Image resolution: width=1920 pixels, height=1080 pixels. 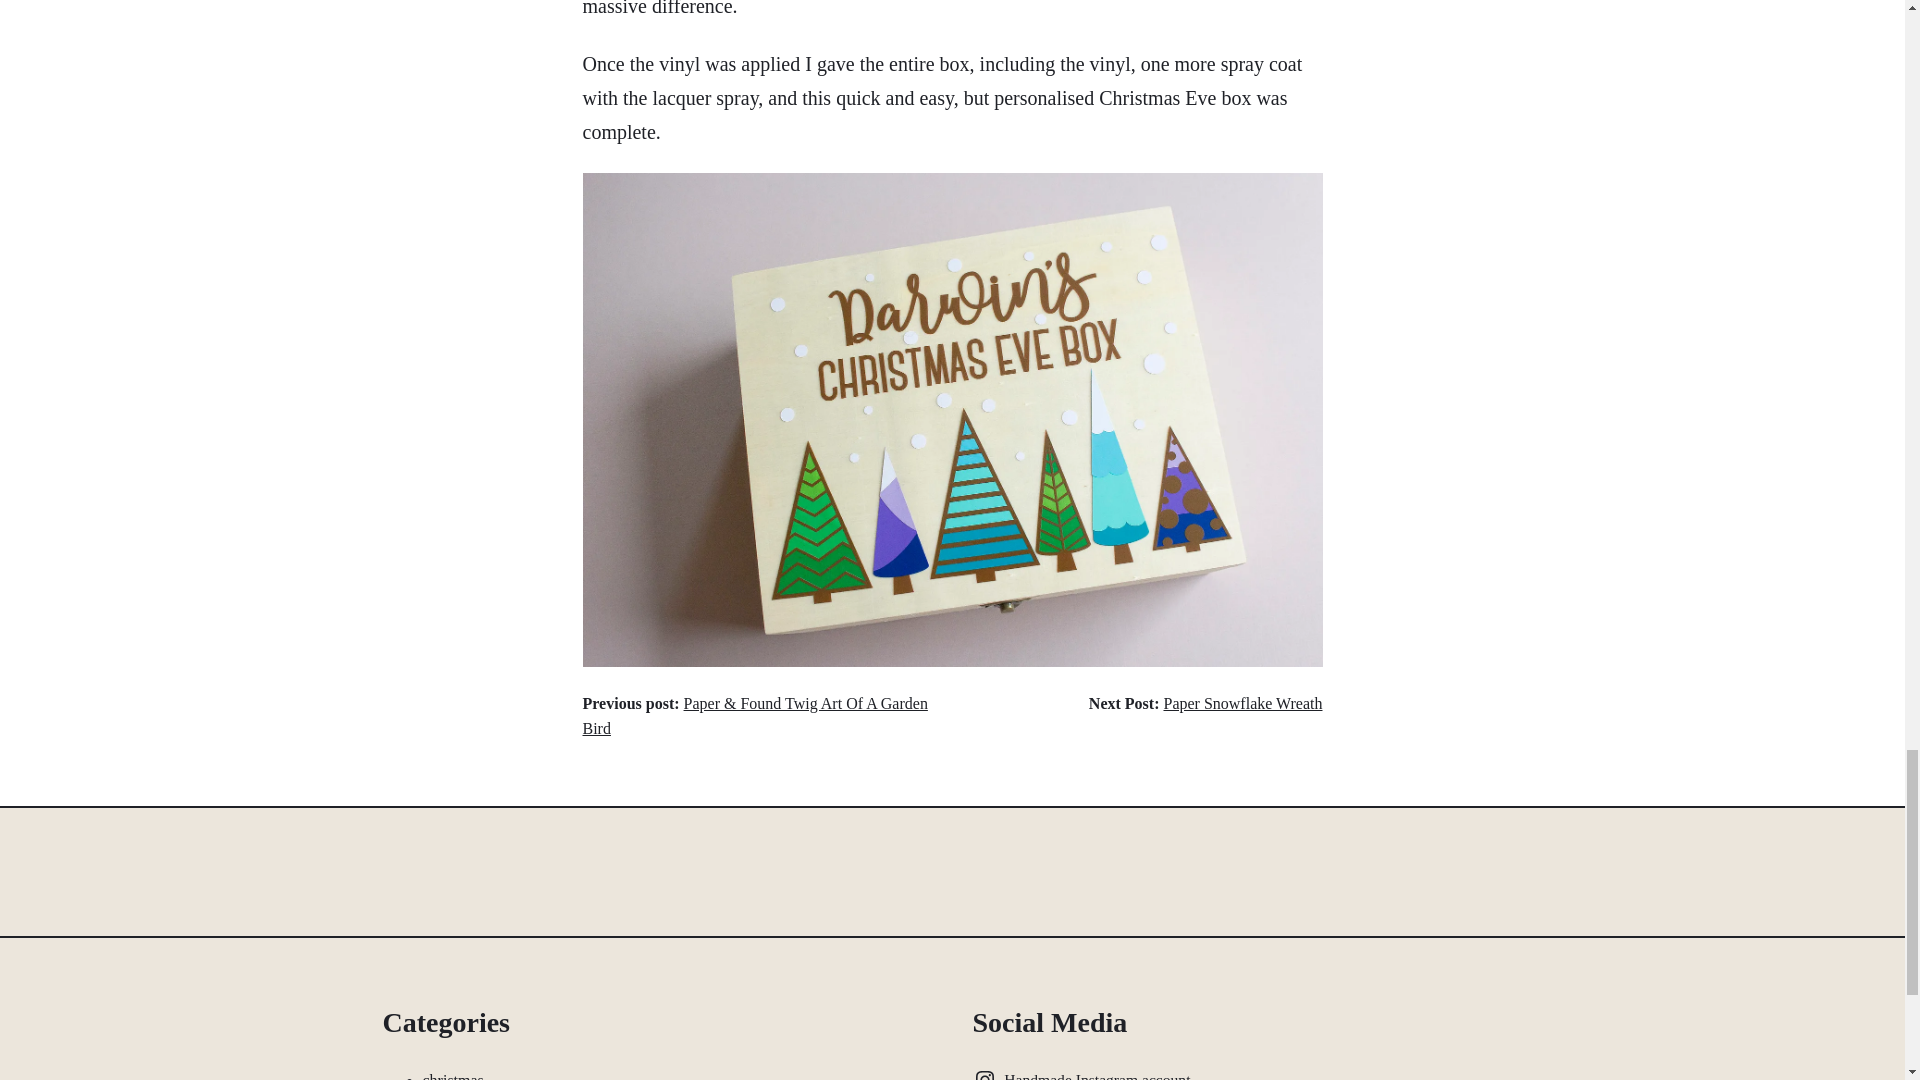 I want to click on Paper Snowflake Wreath, so click(x=1242, y=703).